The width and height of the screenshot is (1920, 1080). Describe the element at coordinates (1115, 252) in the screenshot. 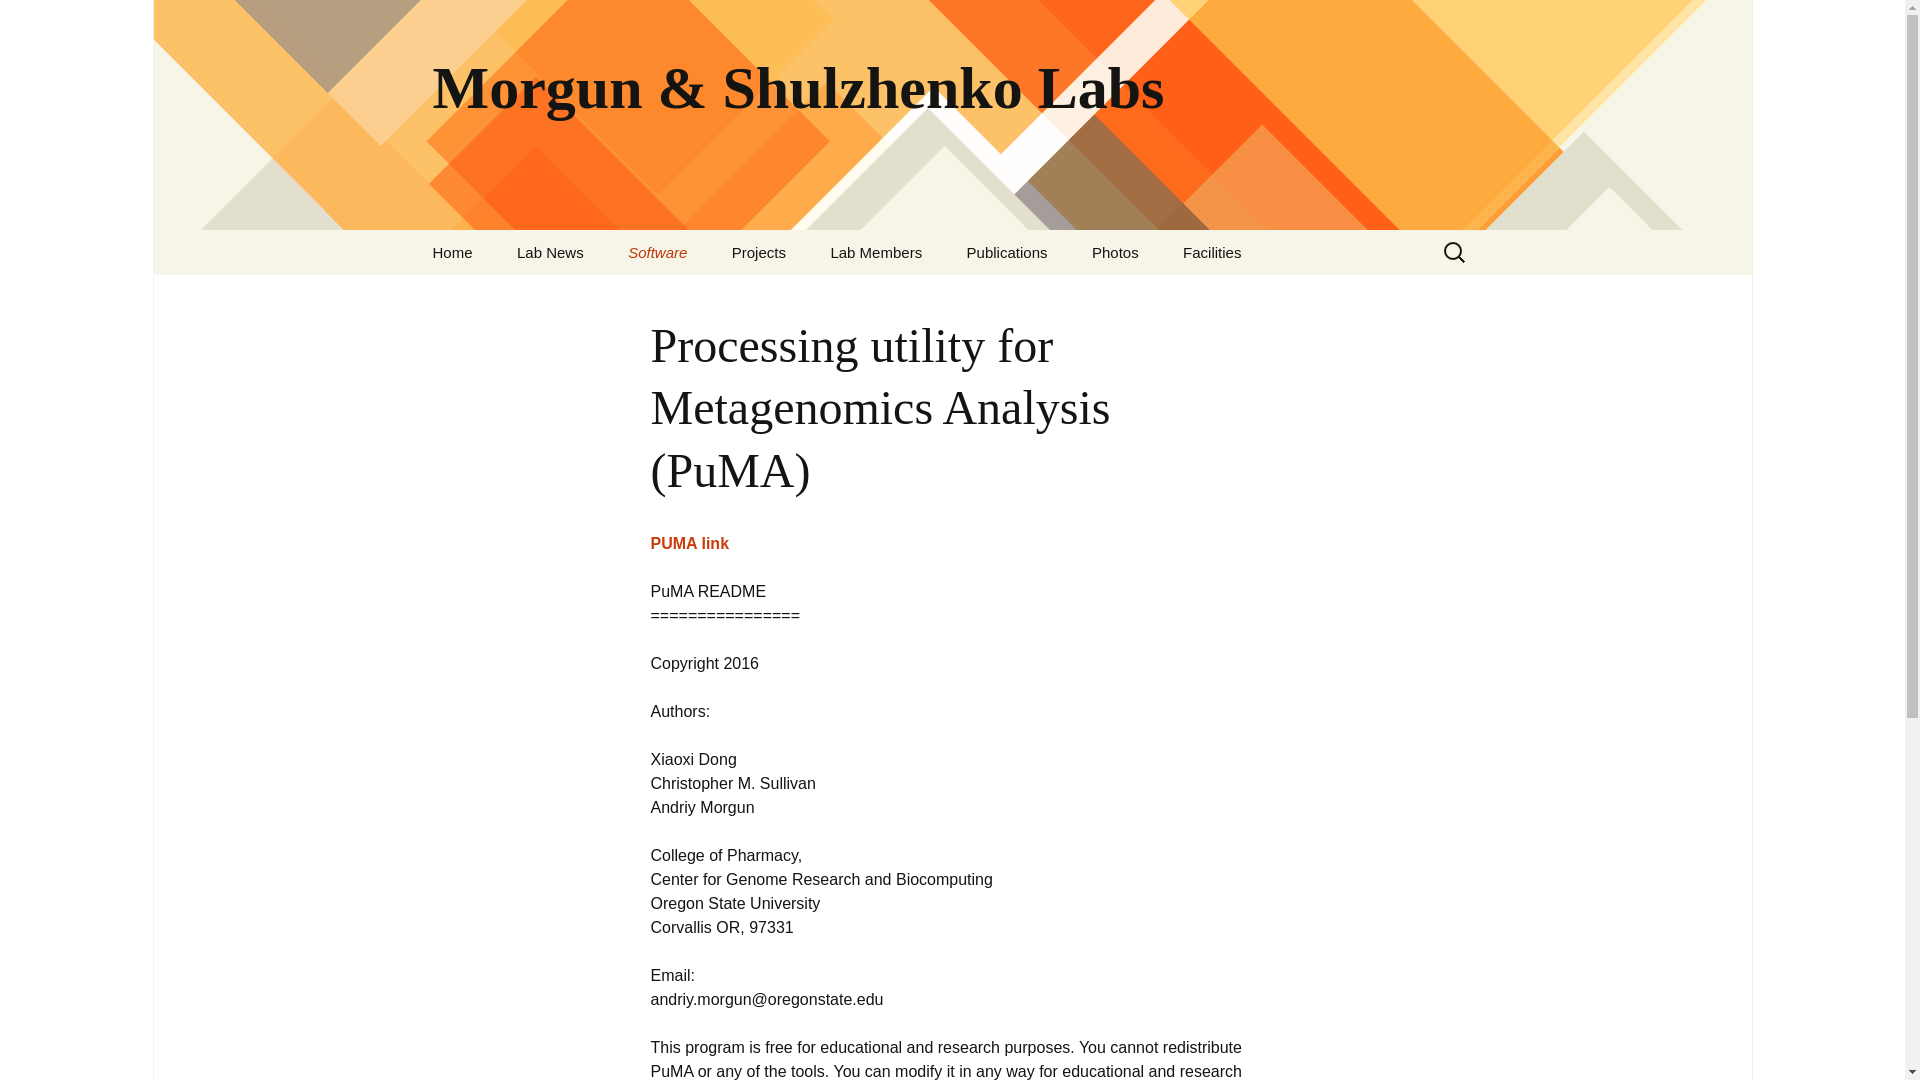

I see `Photos` at that location.